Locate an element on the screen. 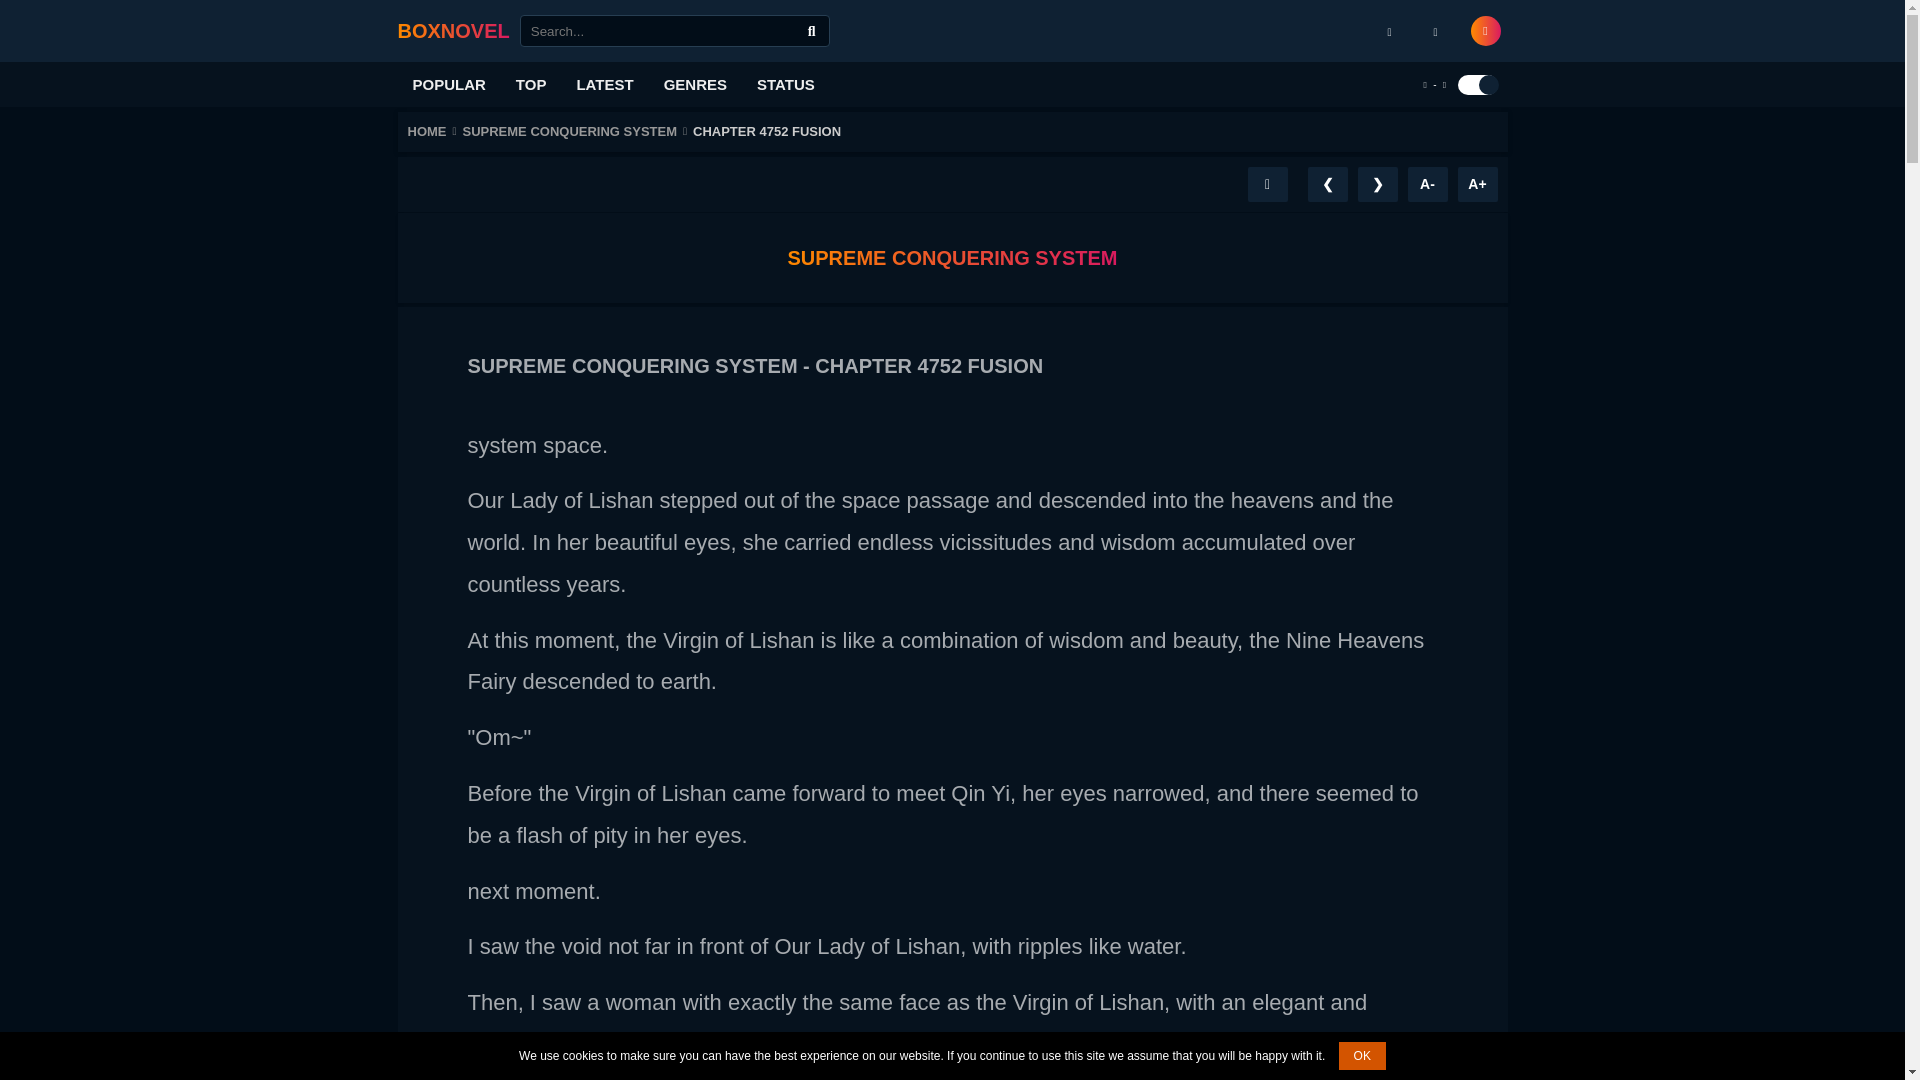  Popular novels is located at coordinates (449, 84).